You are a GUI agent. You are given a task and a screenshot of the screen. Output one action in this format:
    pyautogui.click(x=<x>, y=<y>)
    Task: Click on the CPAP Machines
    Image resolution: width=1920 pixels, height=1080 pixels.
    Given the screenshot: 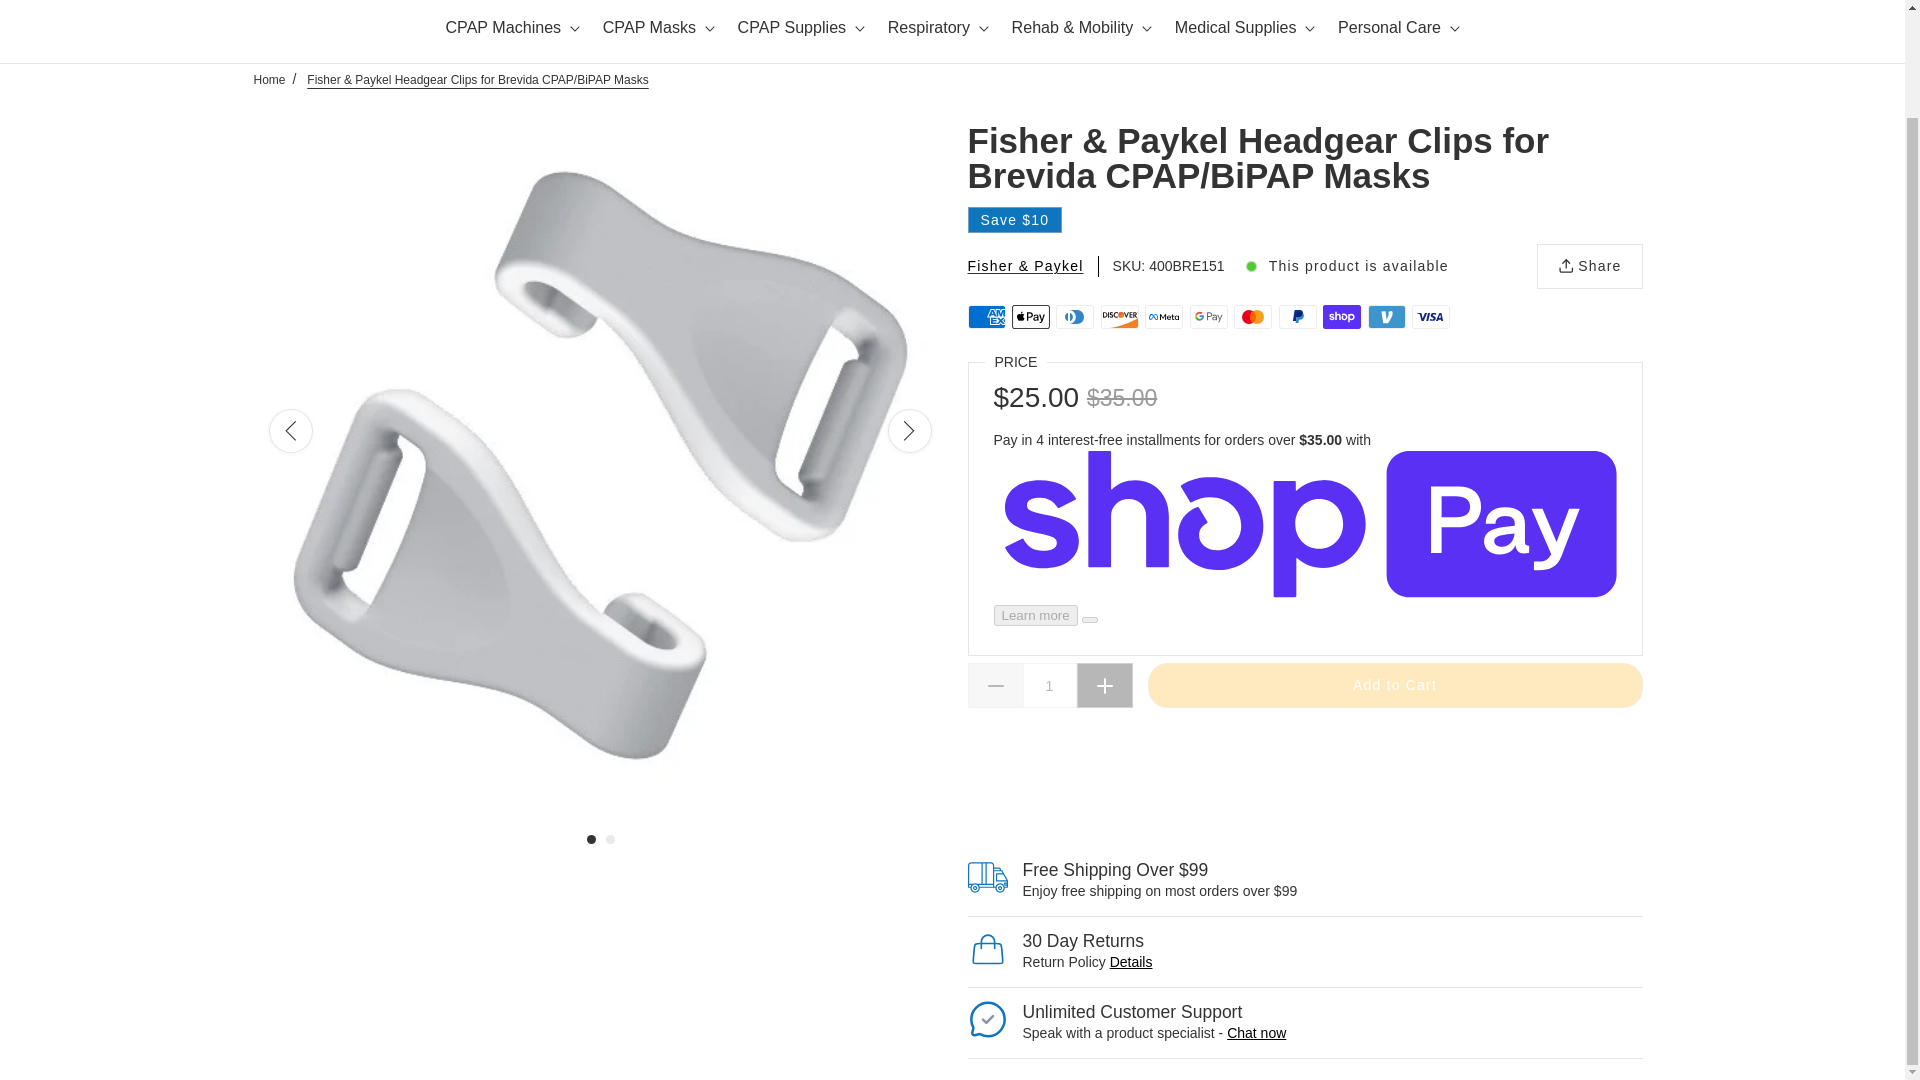 What is the action you would take?
    pyautogui.click(x=511, y=31)
    